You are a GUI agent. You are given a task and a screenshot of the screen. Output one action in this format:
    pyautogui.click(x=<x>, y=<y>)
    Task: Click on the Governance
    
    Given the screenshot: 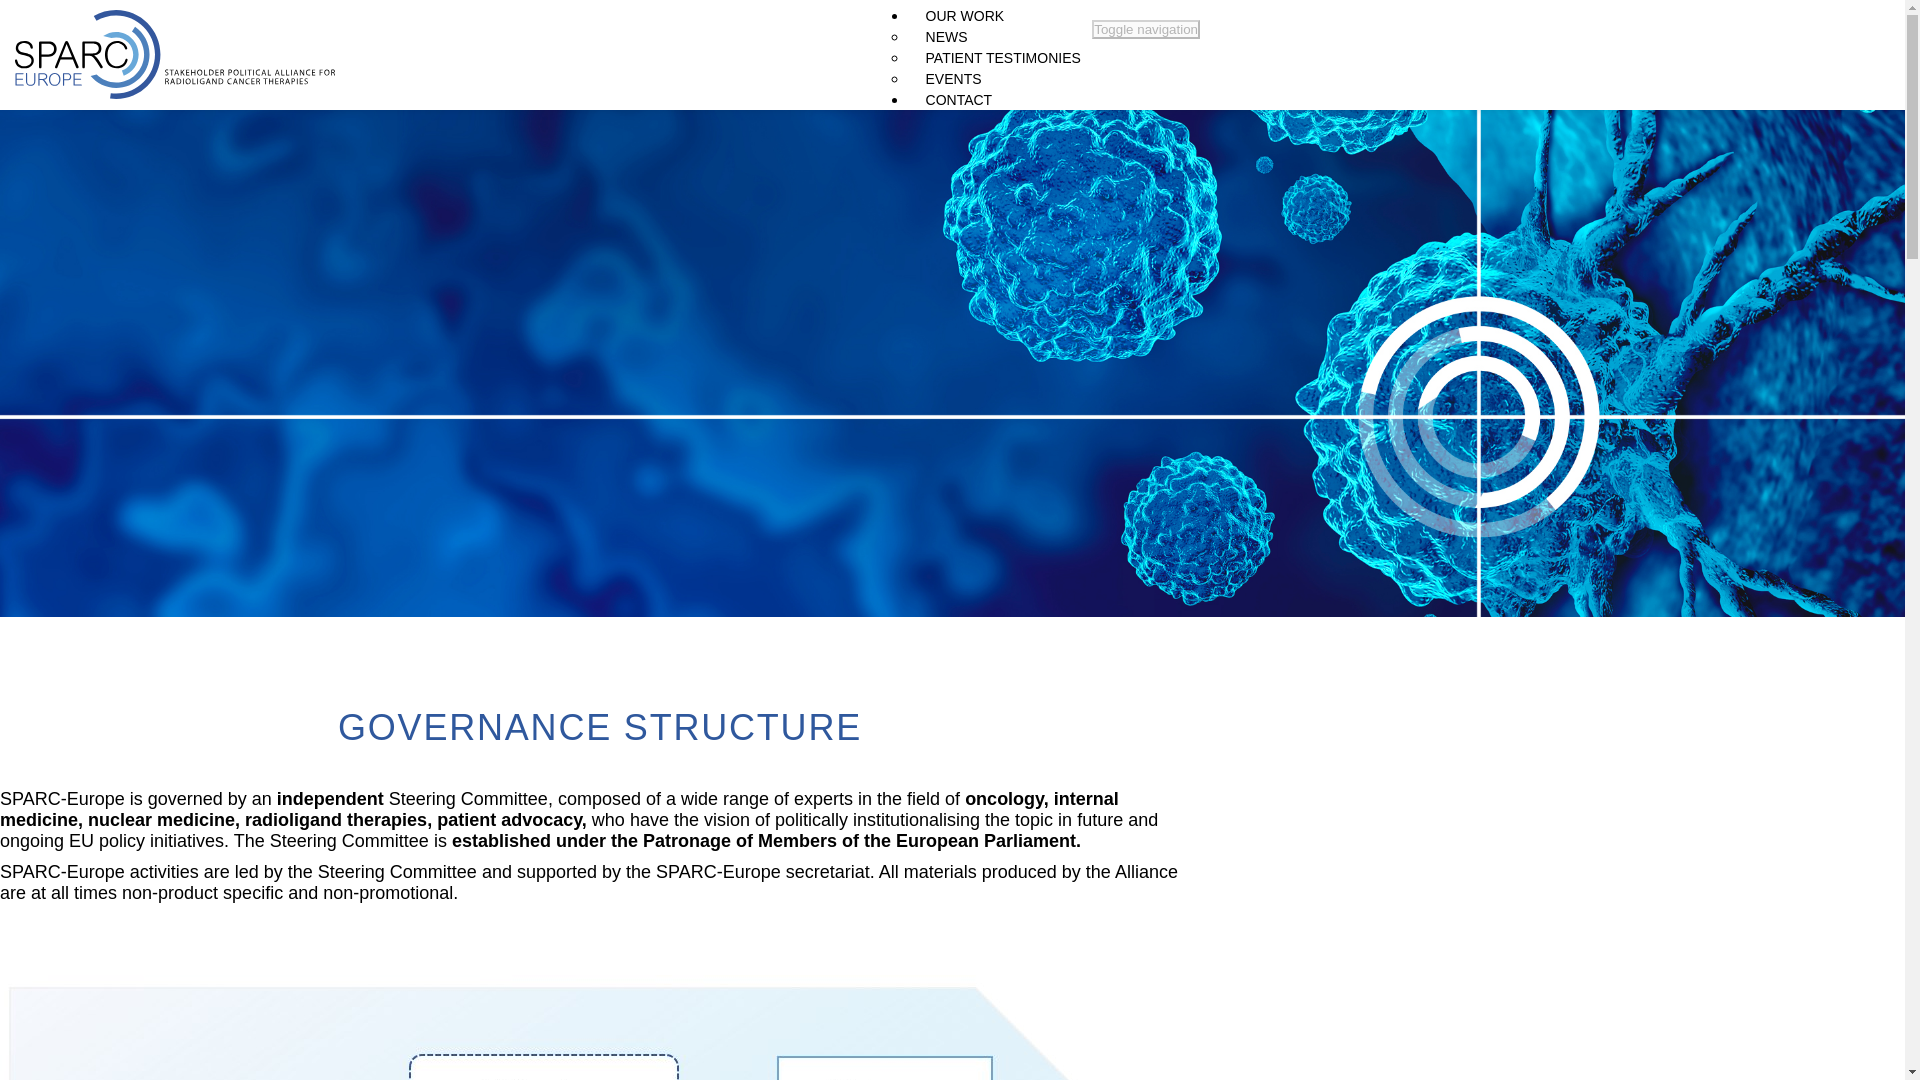 What is the action you would take?
    pyautogui.click(x=975, y=14)
    